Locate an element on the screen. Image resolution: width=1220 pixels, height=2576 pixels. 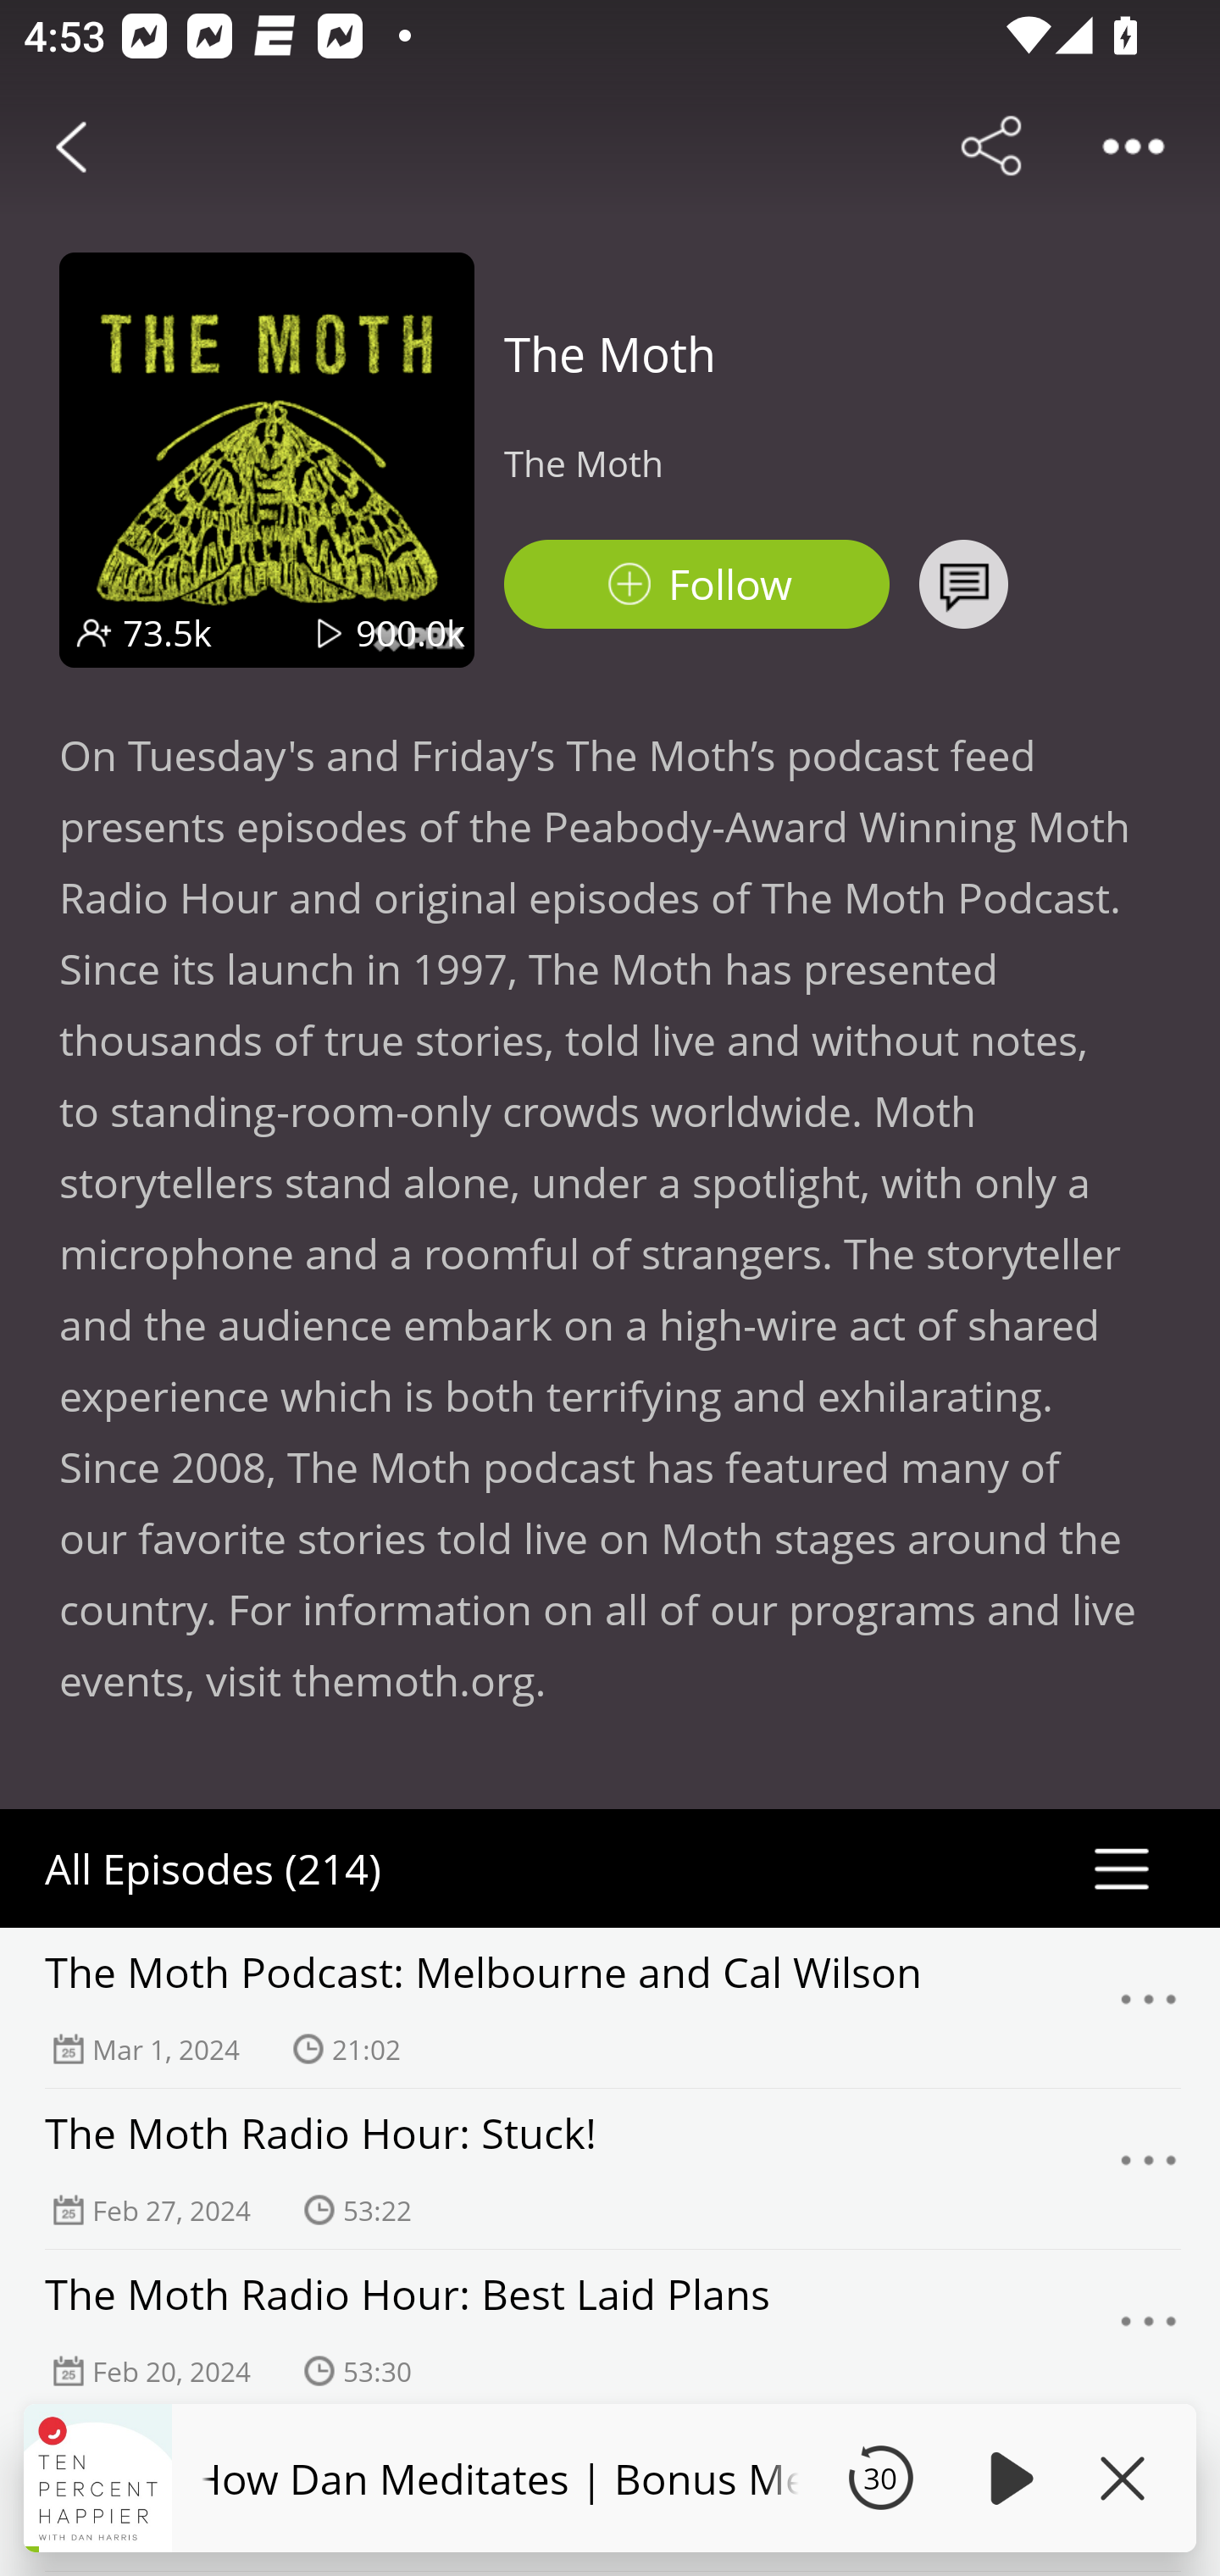
Menu is located at coordinates (1149, 2168).